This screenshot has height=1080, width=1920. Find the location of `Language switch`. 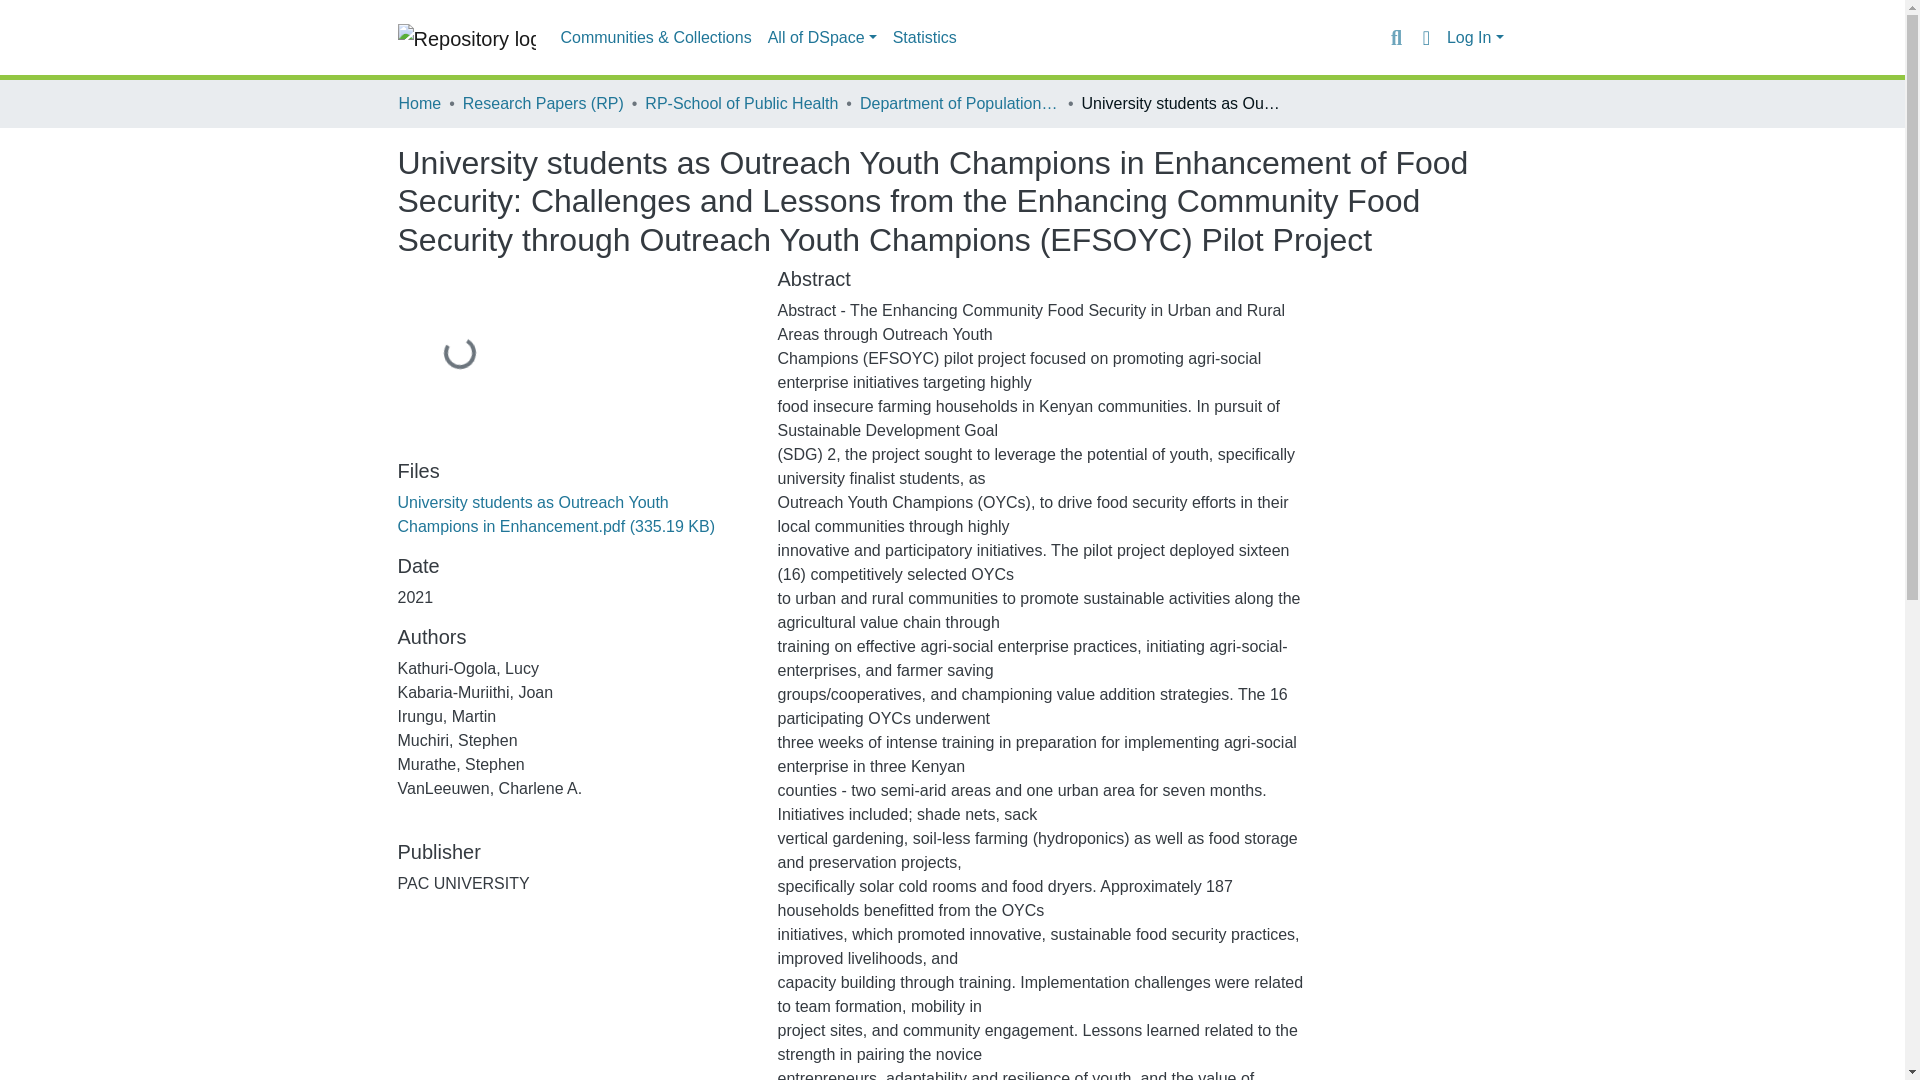

Language switch is located at coordinates (1426, 37).